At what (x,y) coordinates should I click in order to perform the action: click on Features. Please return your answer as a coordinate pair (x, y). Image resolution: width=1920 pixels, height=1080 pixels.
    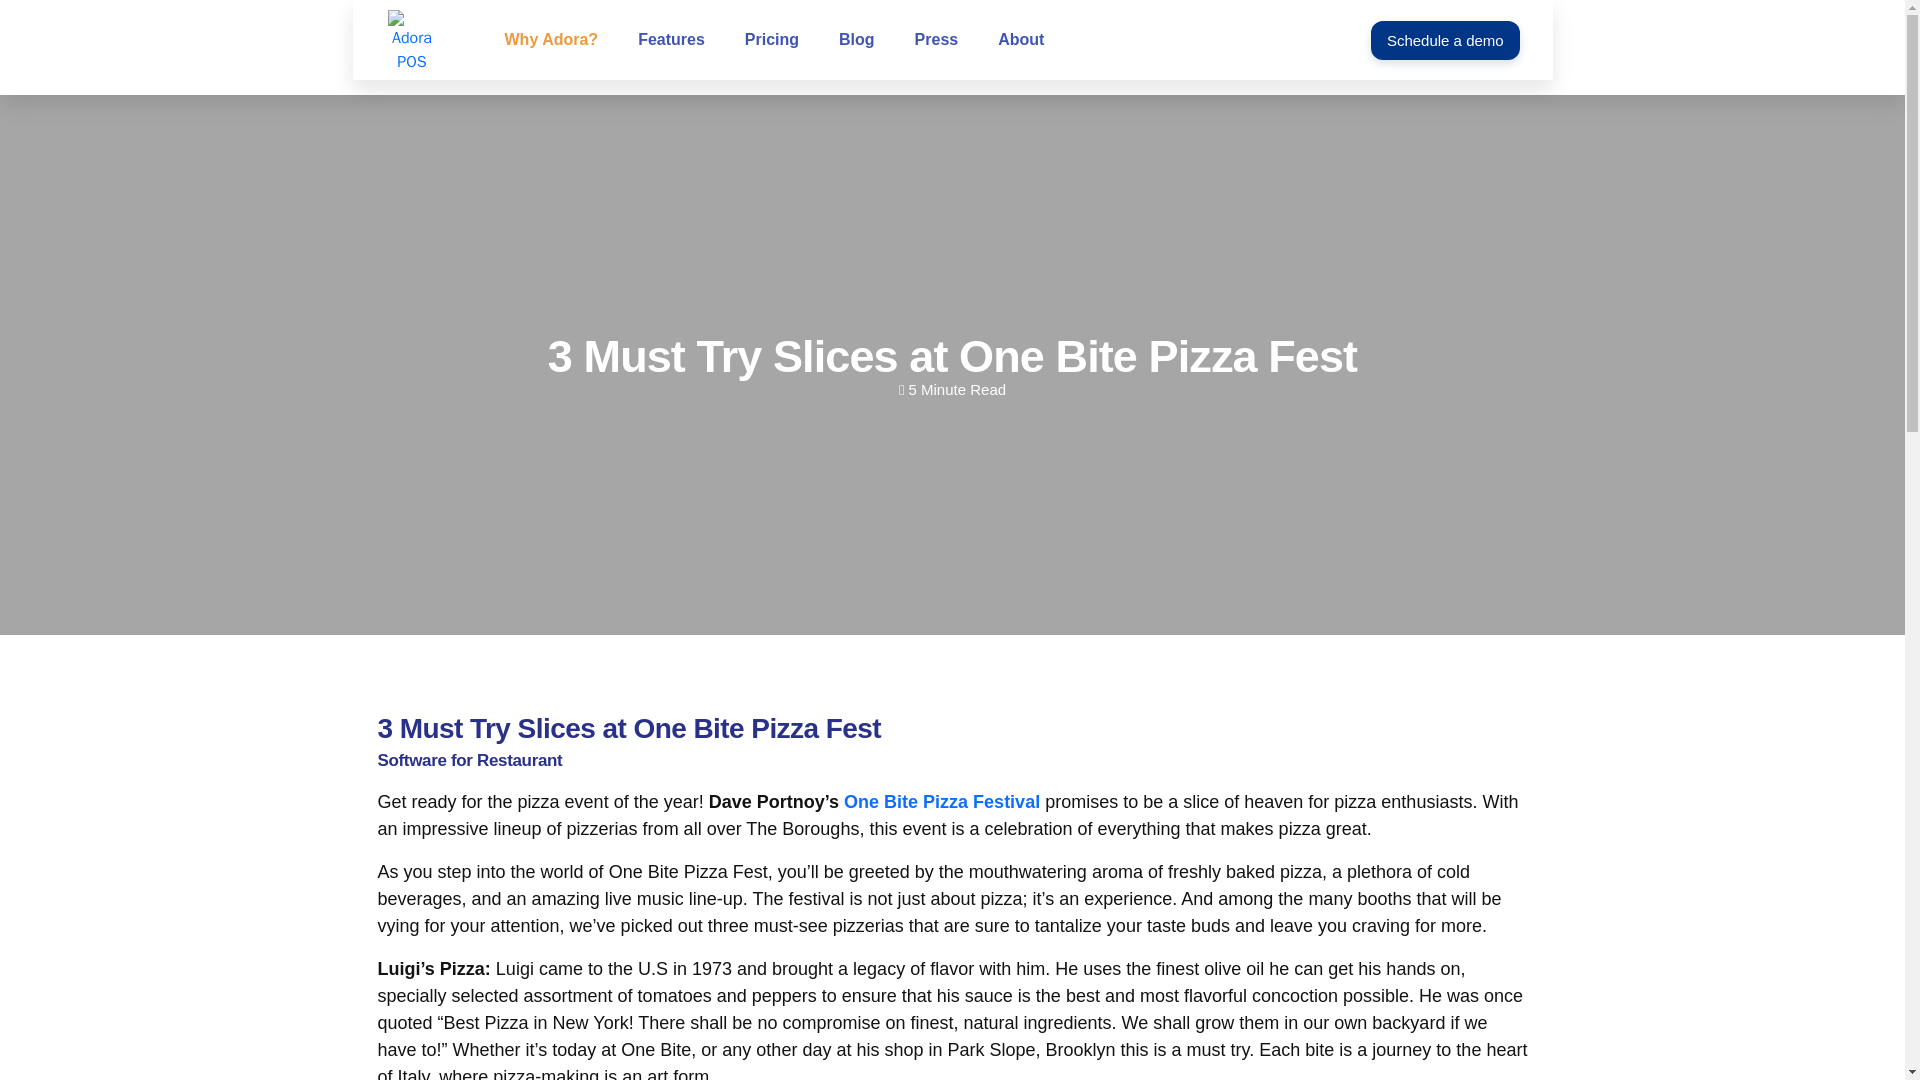
    Looking at the image, I should click on (672, 40).